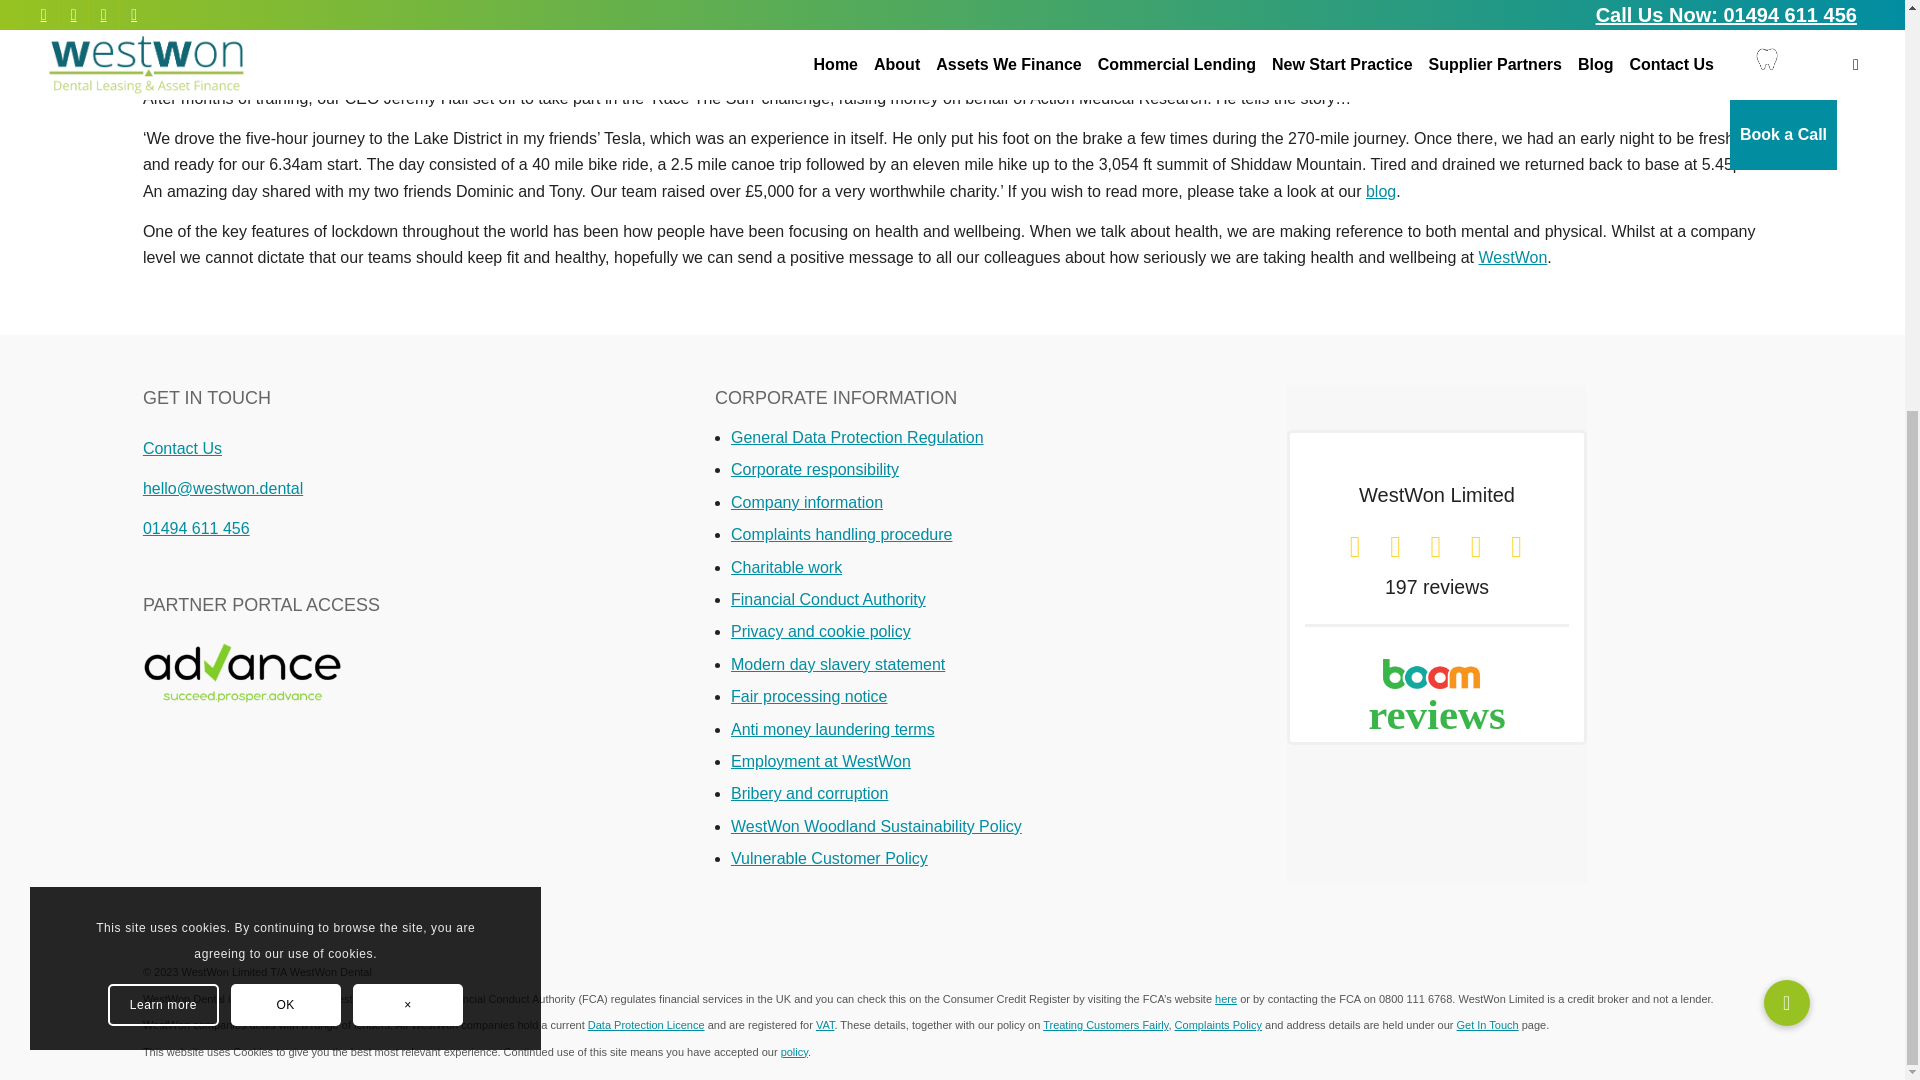  What do you see at coordinates (828, 599) in the screenshot?
I see `Financial Conduct Authority` at bounding box center [828, 599].